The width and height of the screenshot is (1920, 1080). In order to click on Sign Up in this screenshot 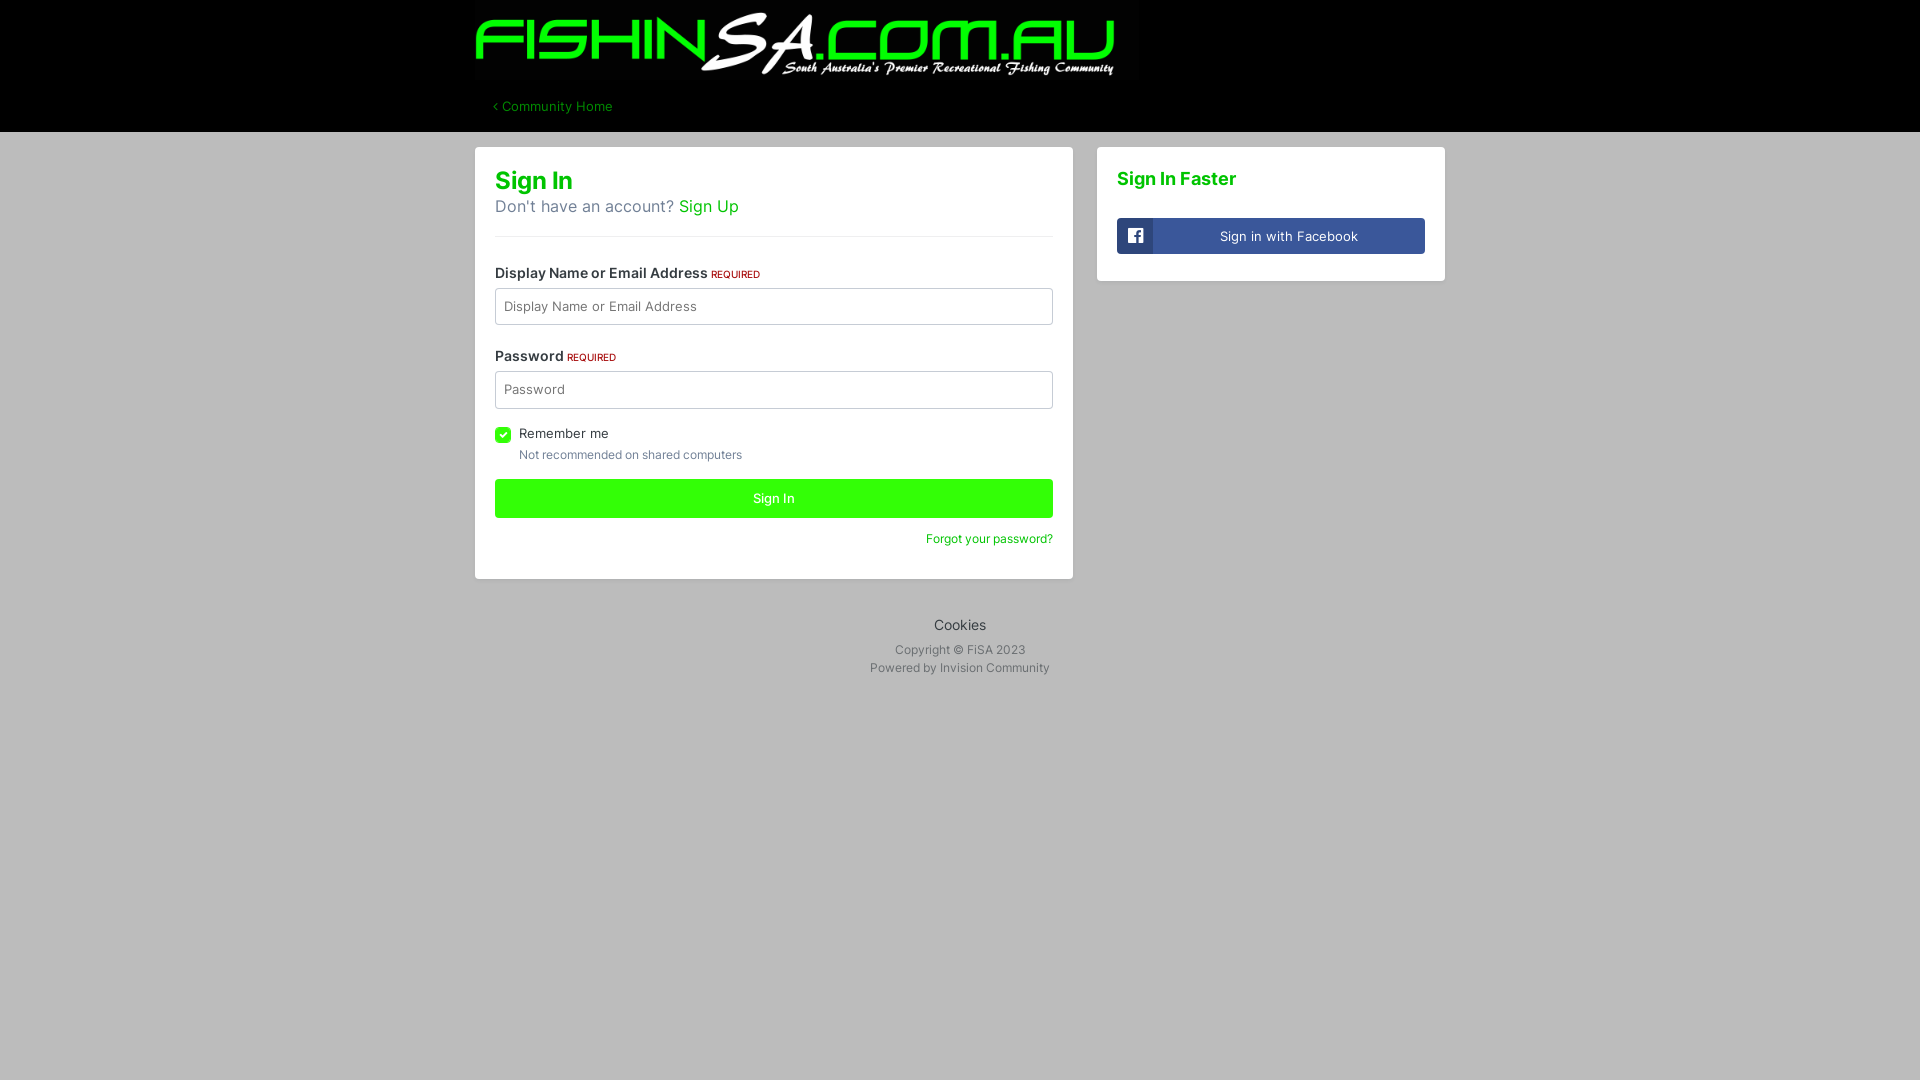, I will do `click(709, 206)`.